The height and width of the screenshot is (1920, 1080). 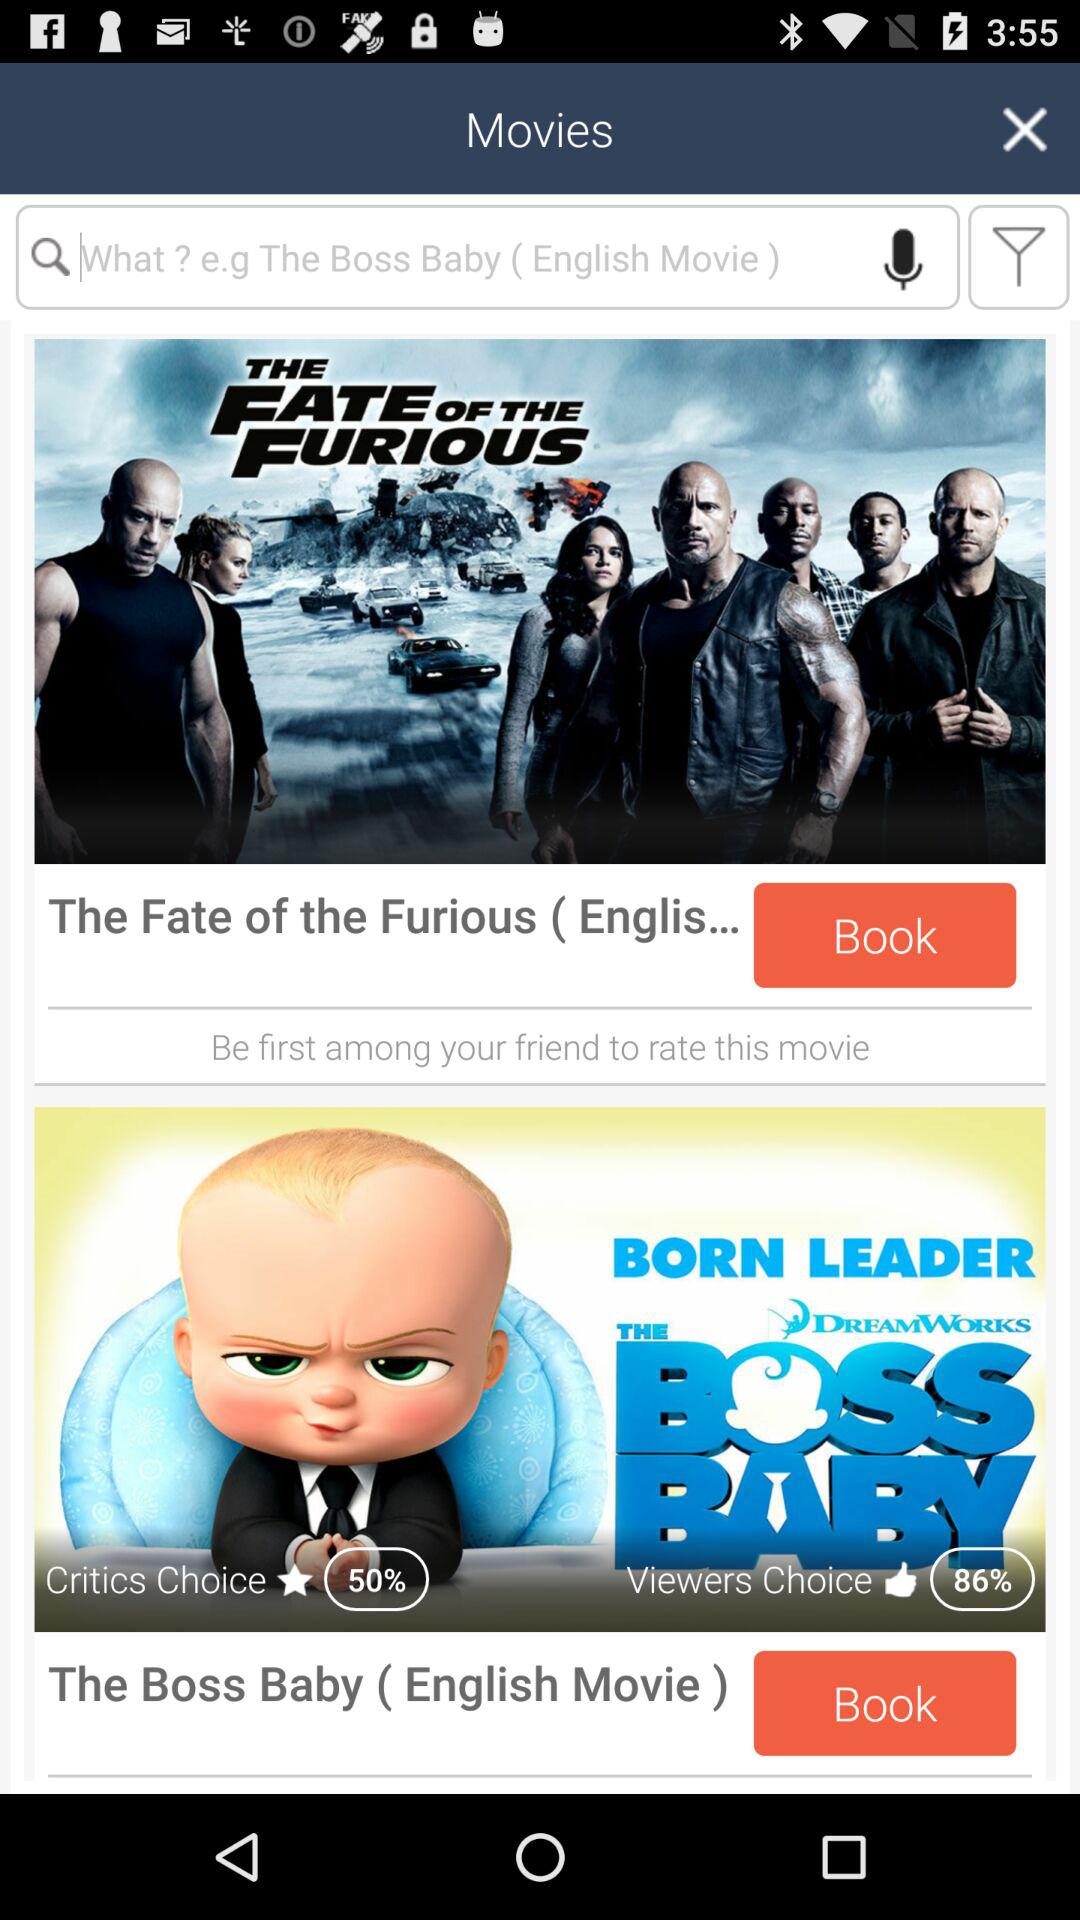 I want to click on click on the like emoji beside the viewers choice, so click(x=902, y=1578).